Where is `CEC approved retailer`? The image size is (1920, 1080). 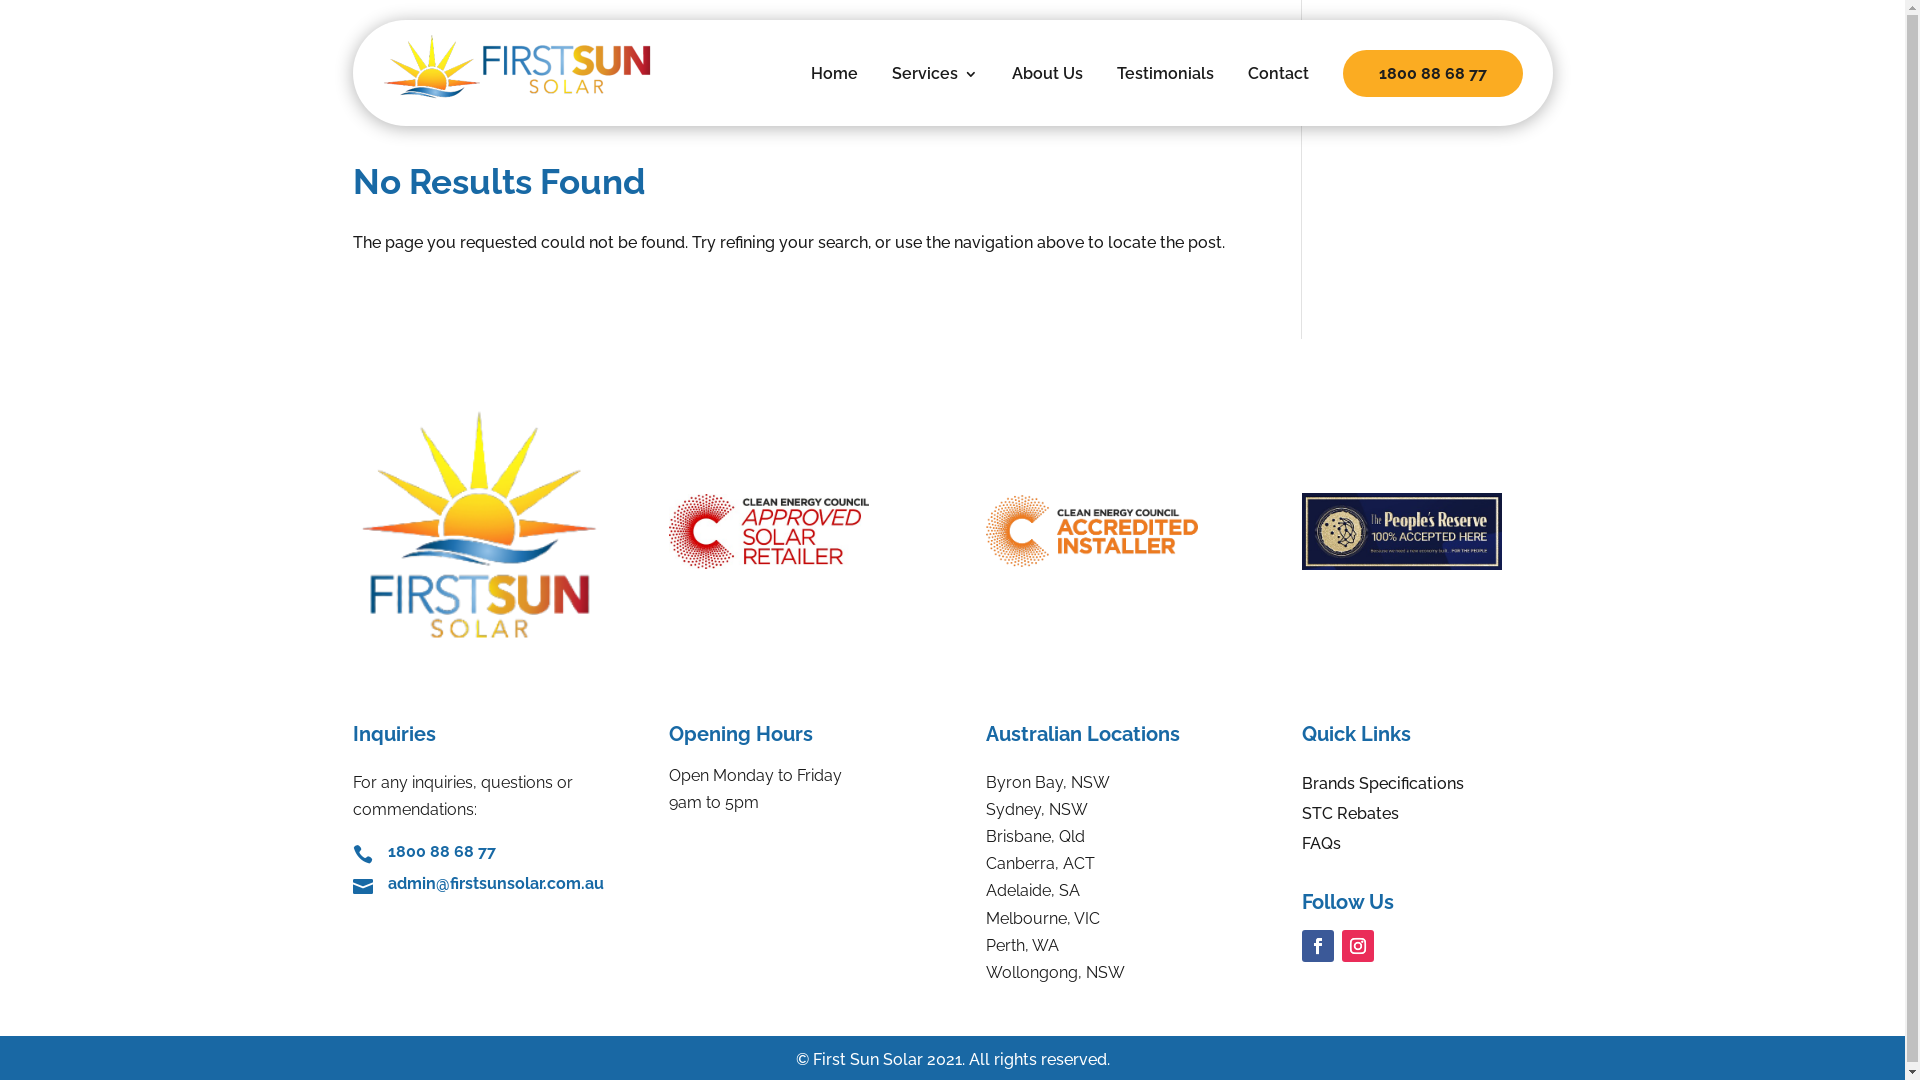 CEC approved retailer is located at coordinates (769, 532).